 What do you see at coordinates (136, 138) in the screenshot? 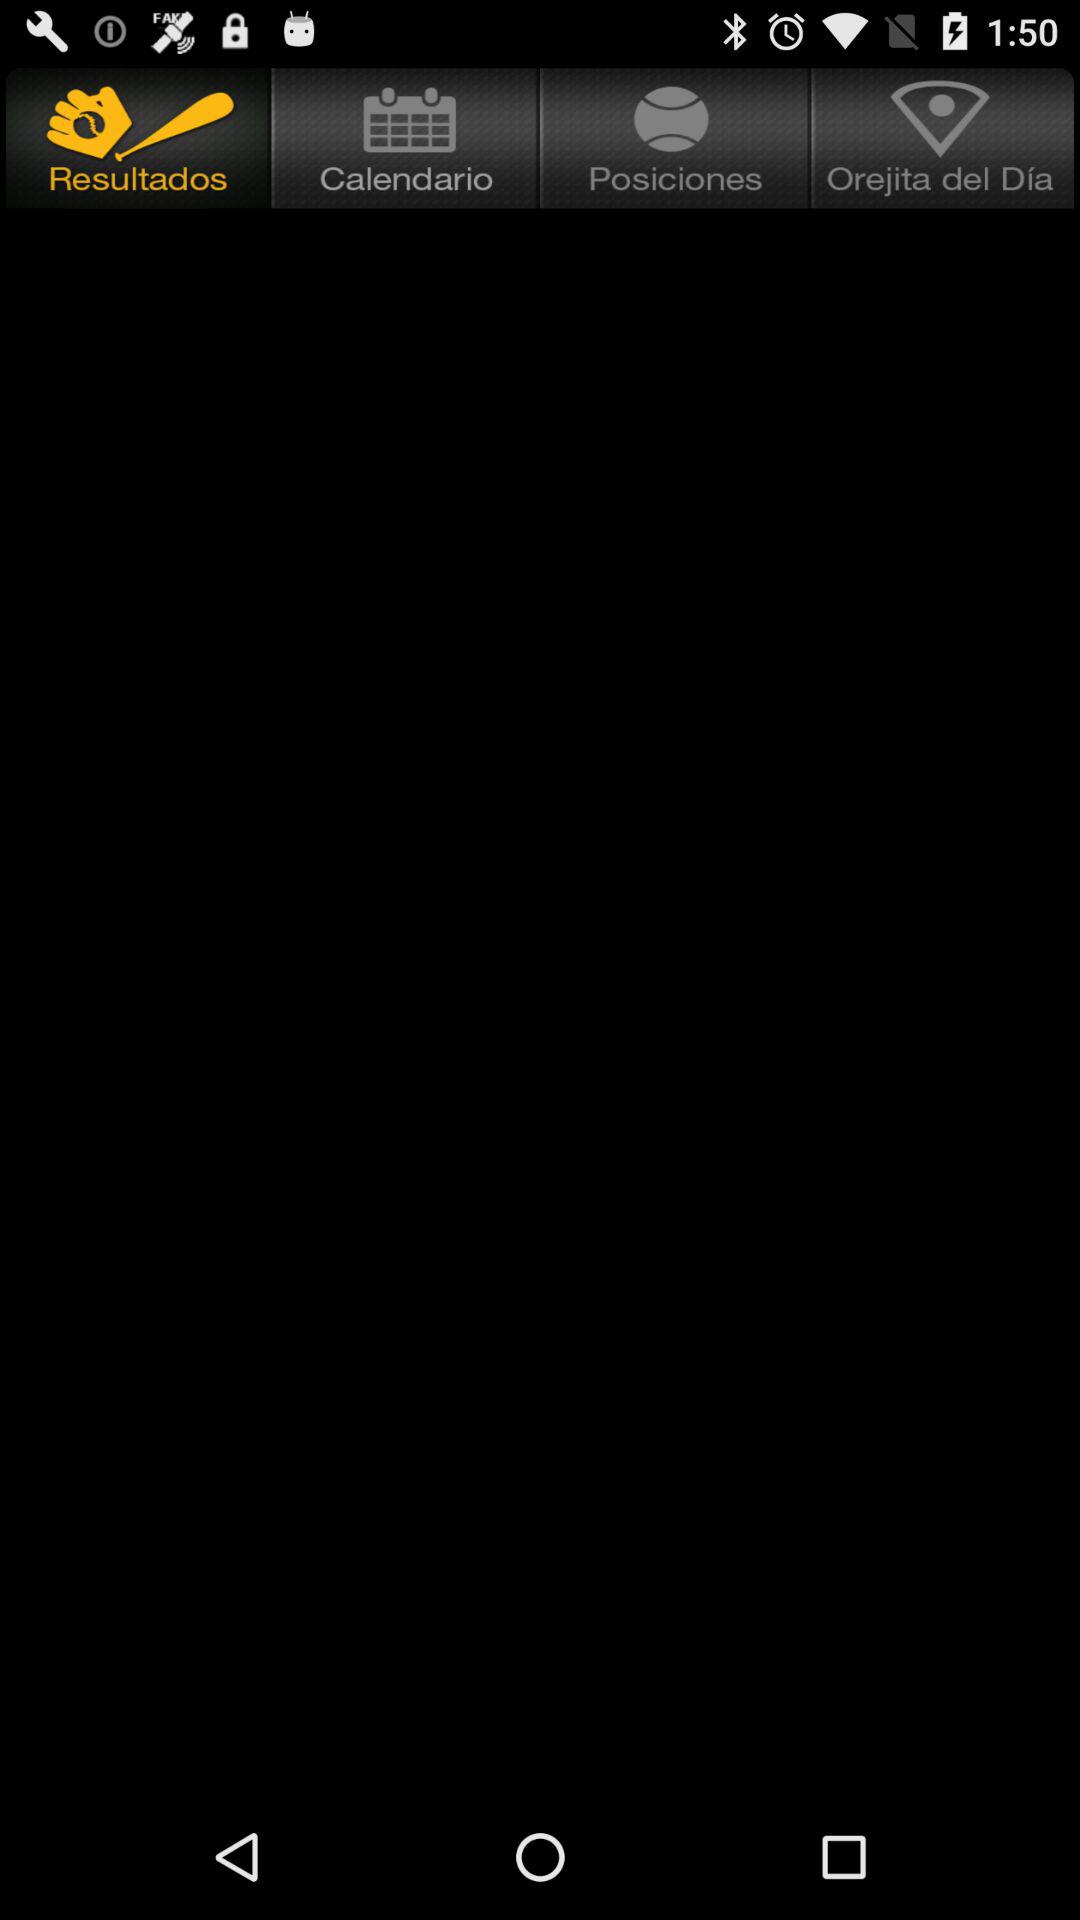
I see `click the resultados button` at bounding box center [136, 138].